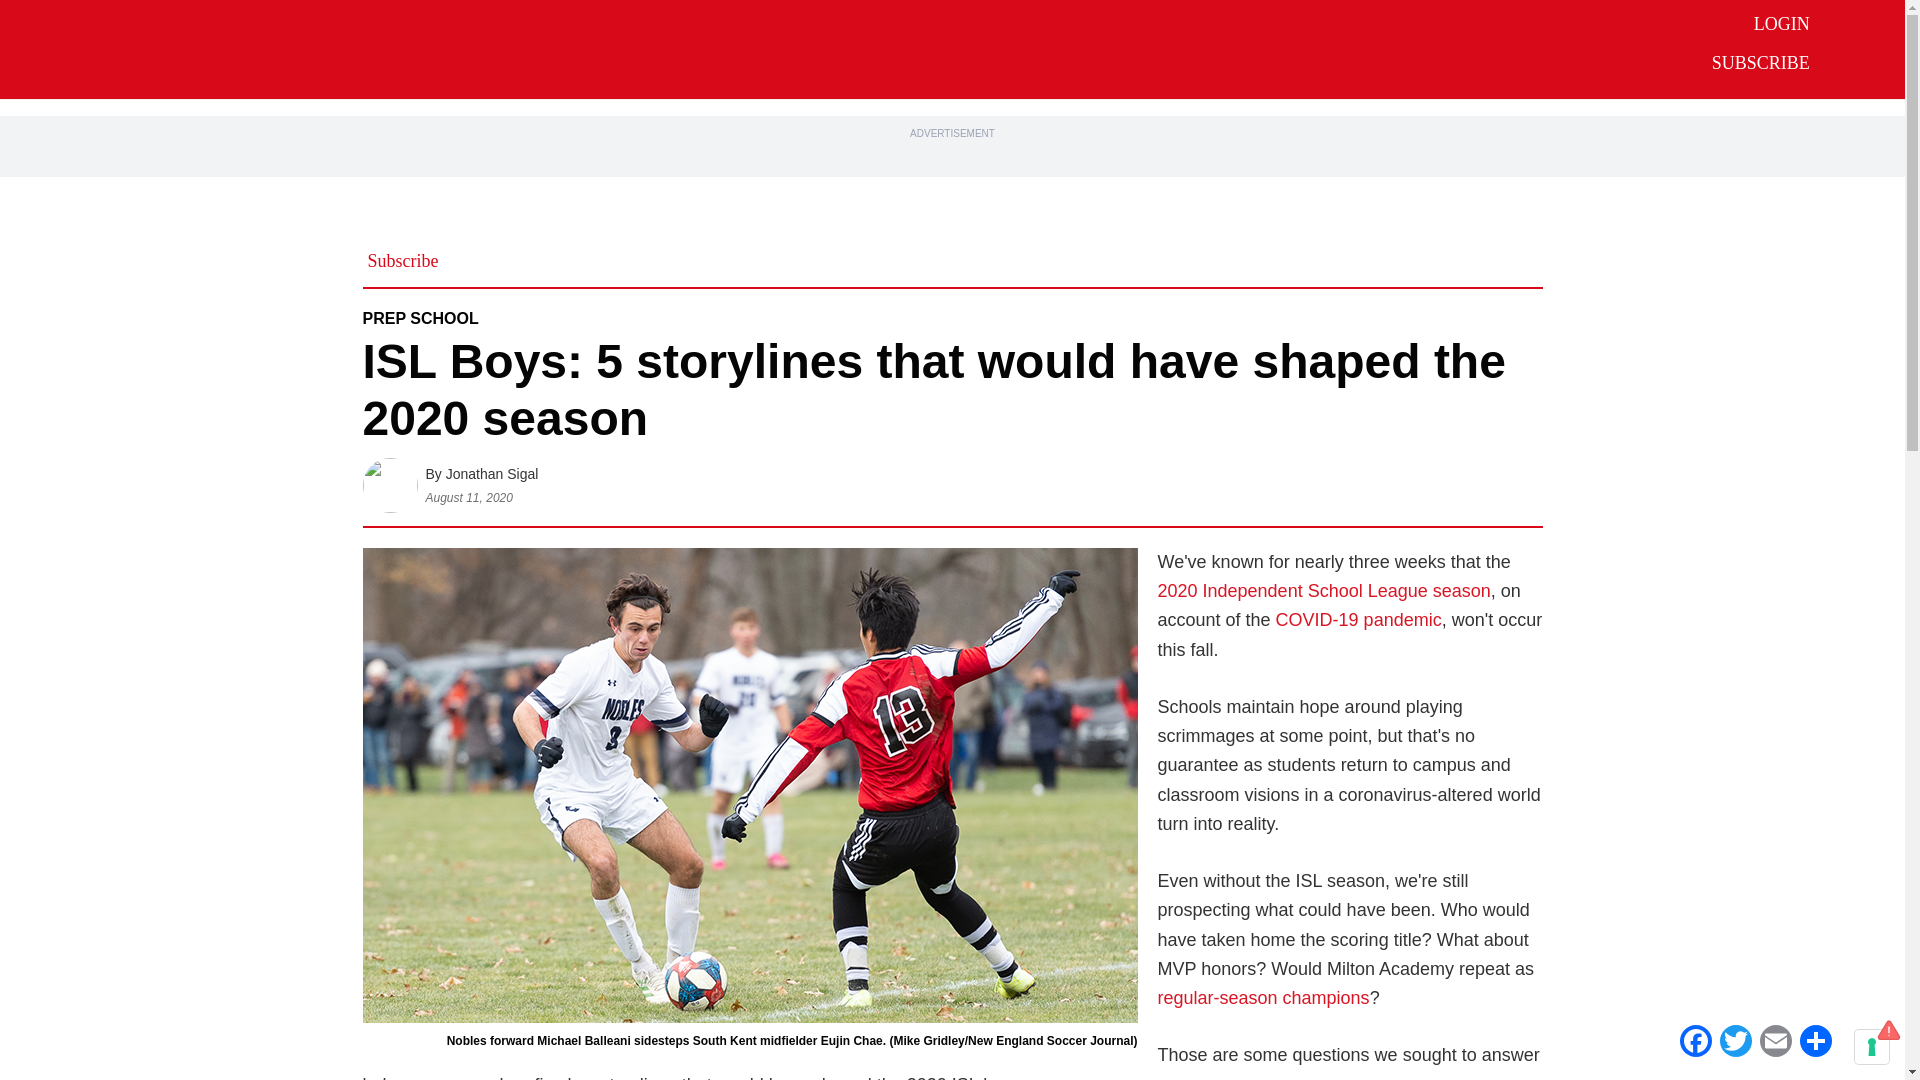  What do you see at coordinates (1696, 1040) in the screenshot?
I see `Facebook` at bounding box center [1696, 1040].